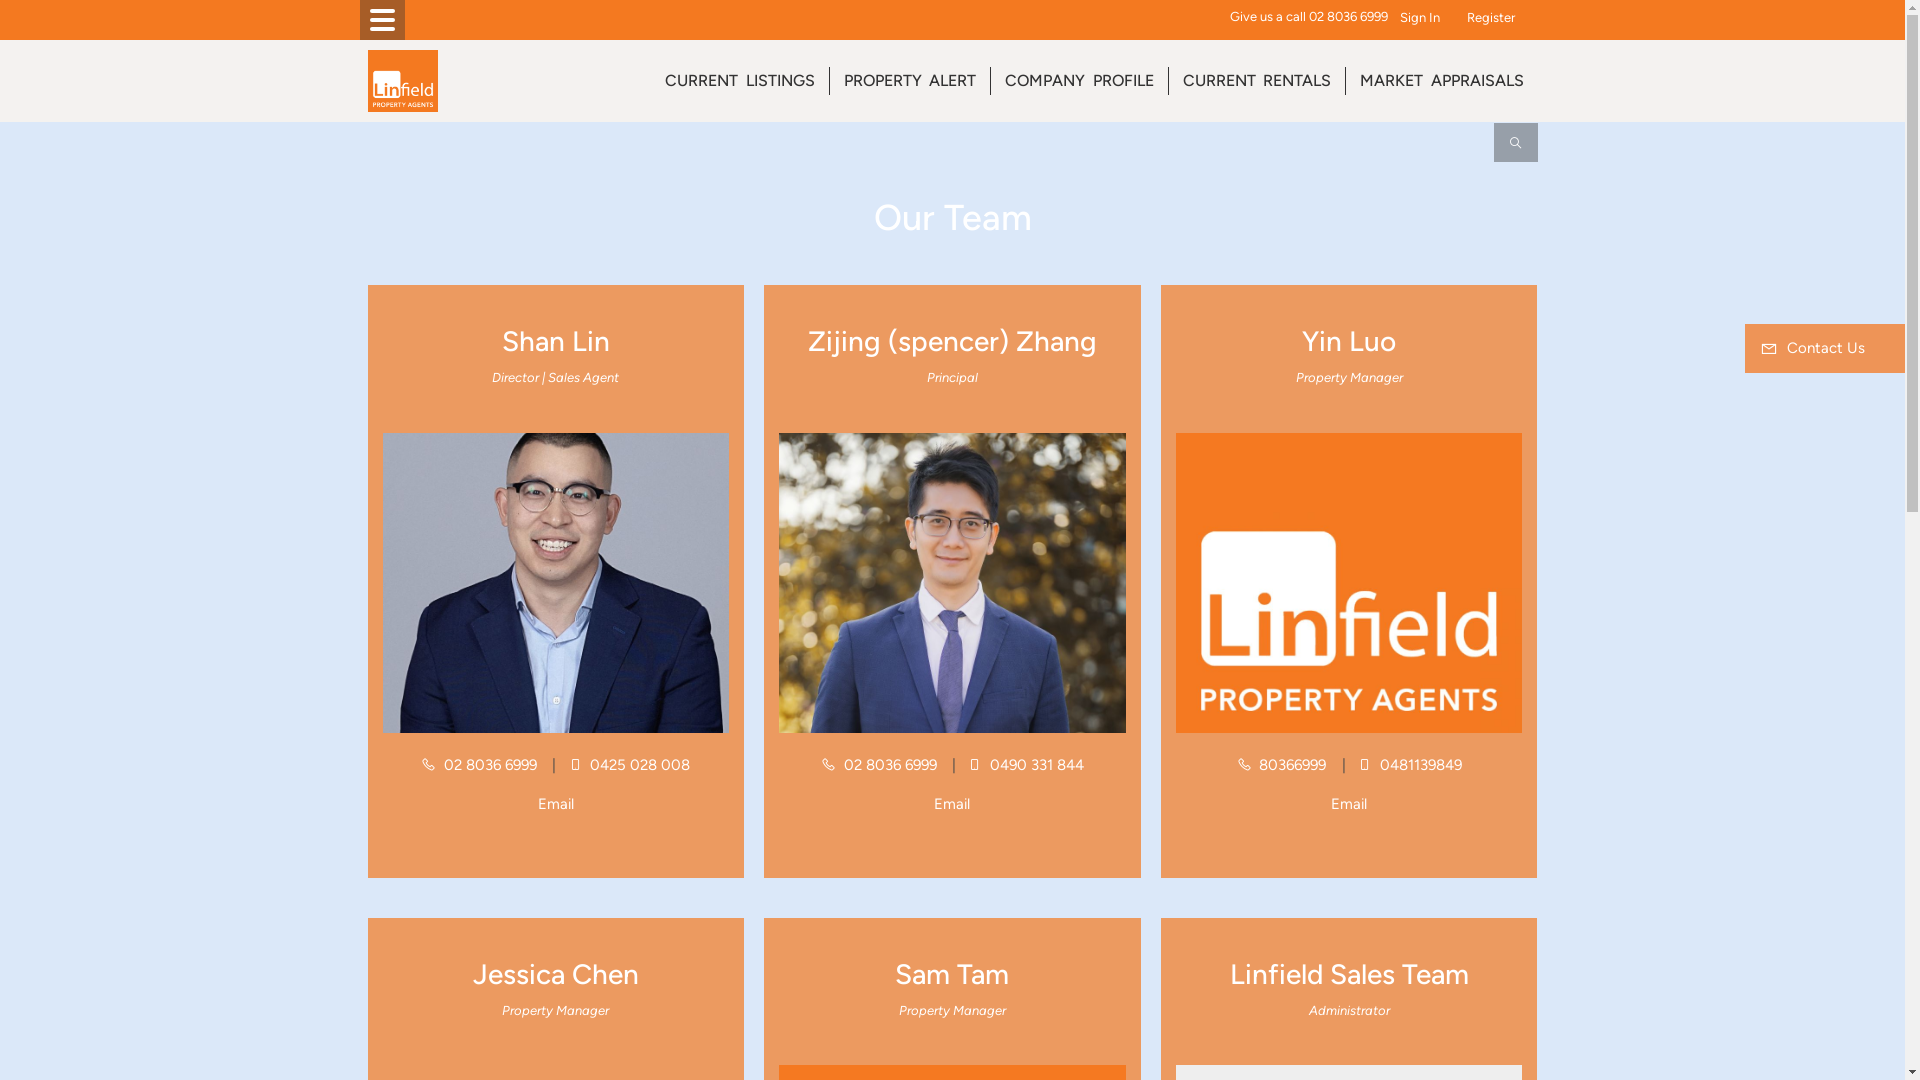 The width and height of the screenshot is (1920, 1080). What do you see at coordinates (1410, 765) in the screenshot?
I see `0481139849` at bounding box center [1410, 765].